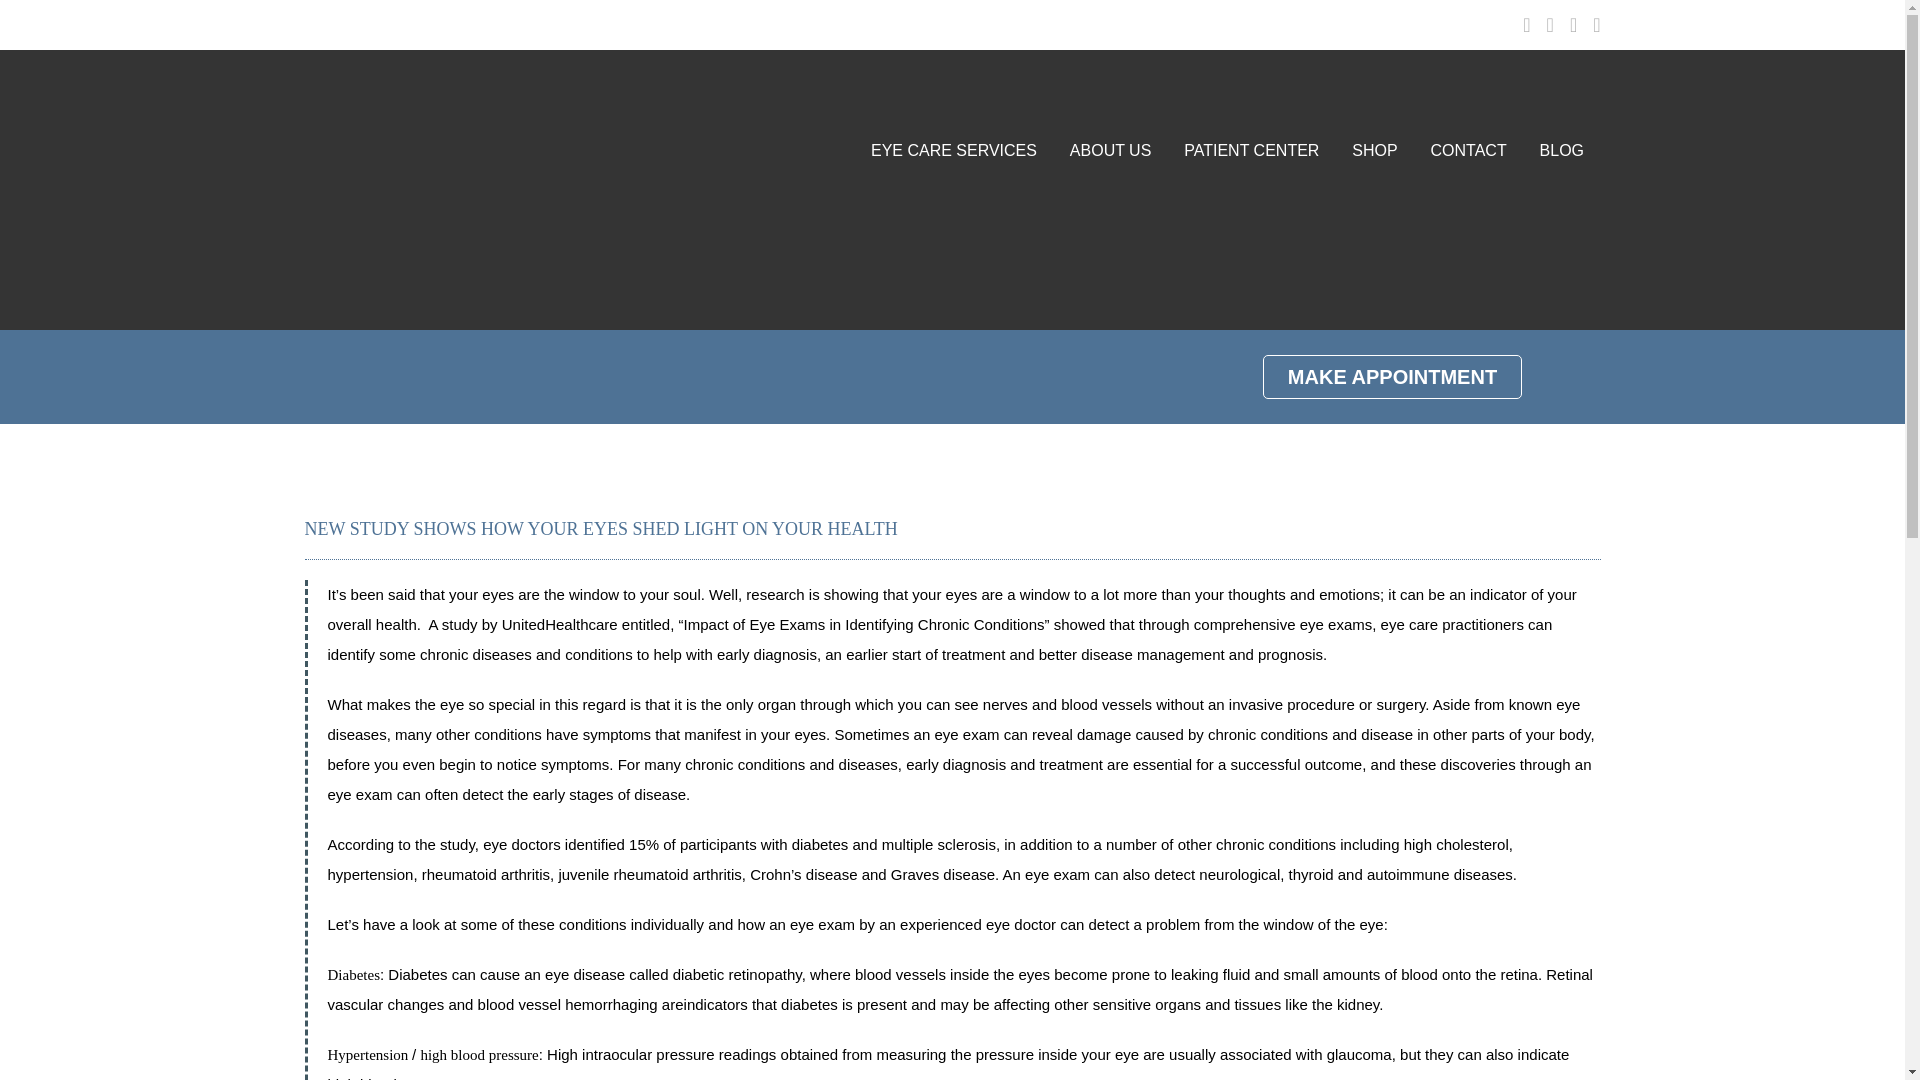  I want to click on SHOP, so click(1374, 150).